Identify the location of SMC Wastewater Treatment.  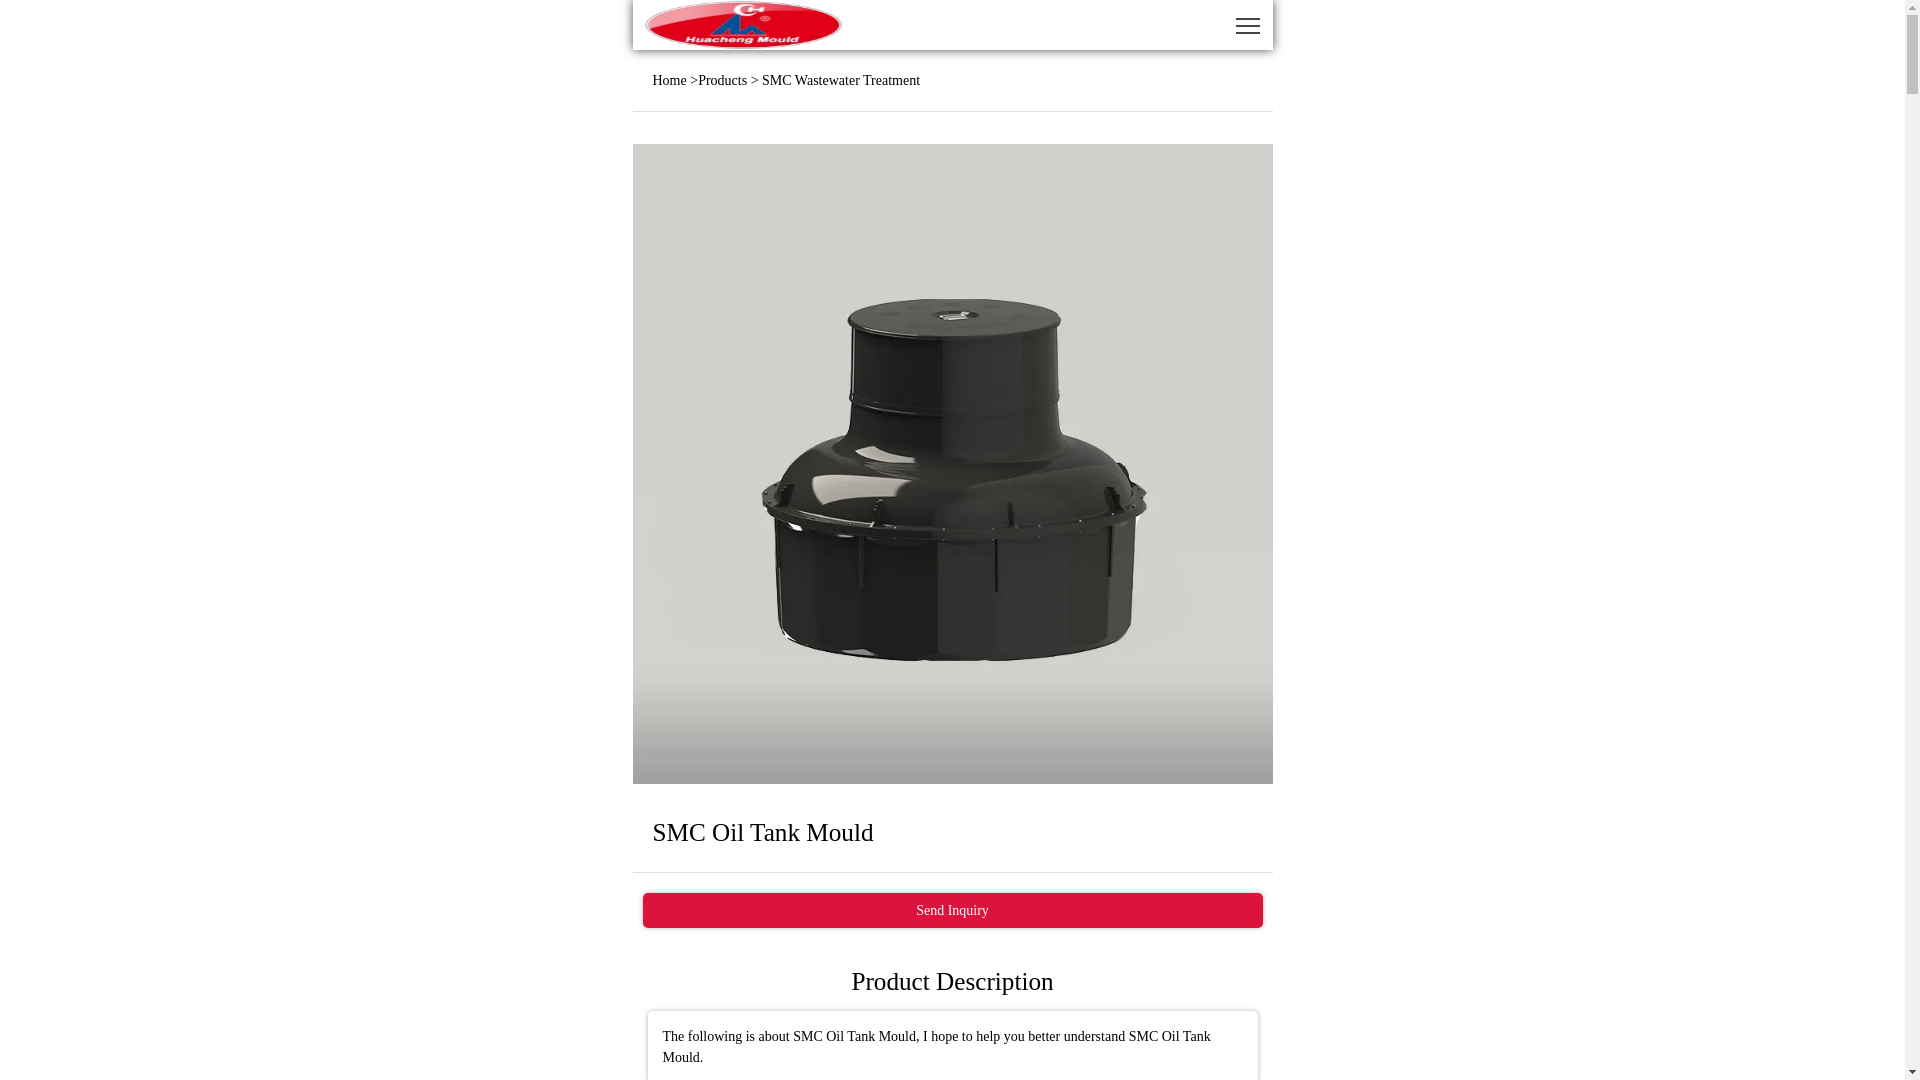
(840, 80).